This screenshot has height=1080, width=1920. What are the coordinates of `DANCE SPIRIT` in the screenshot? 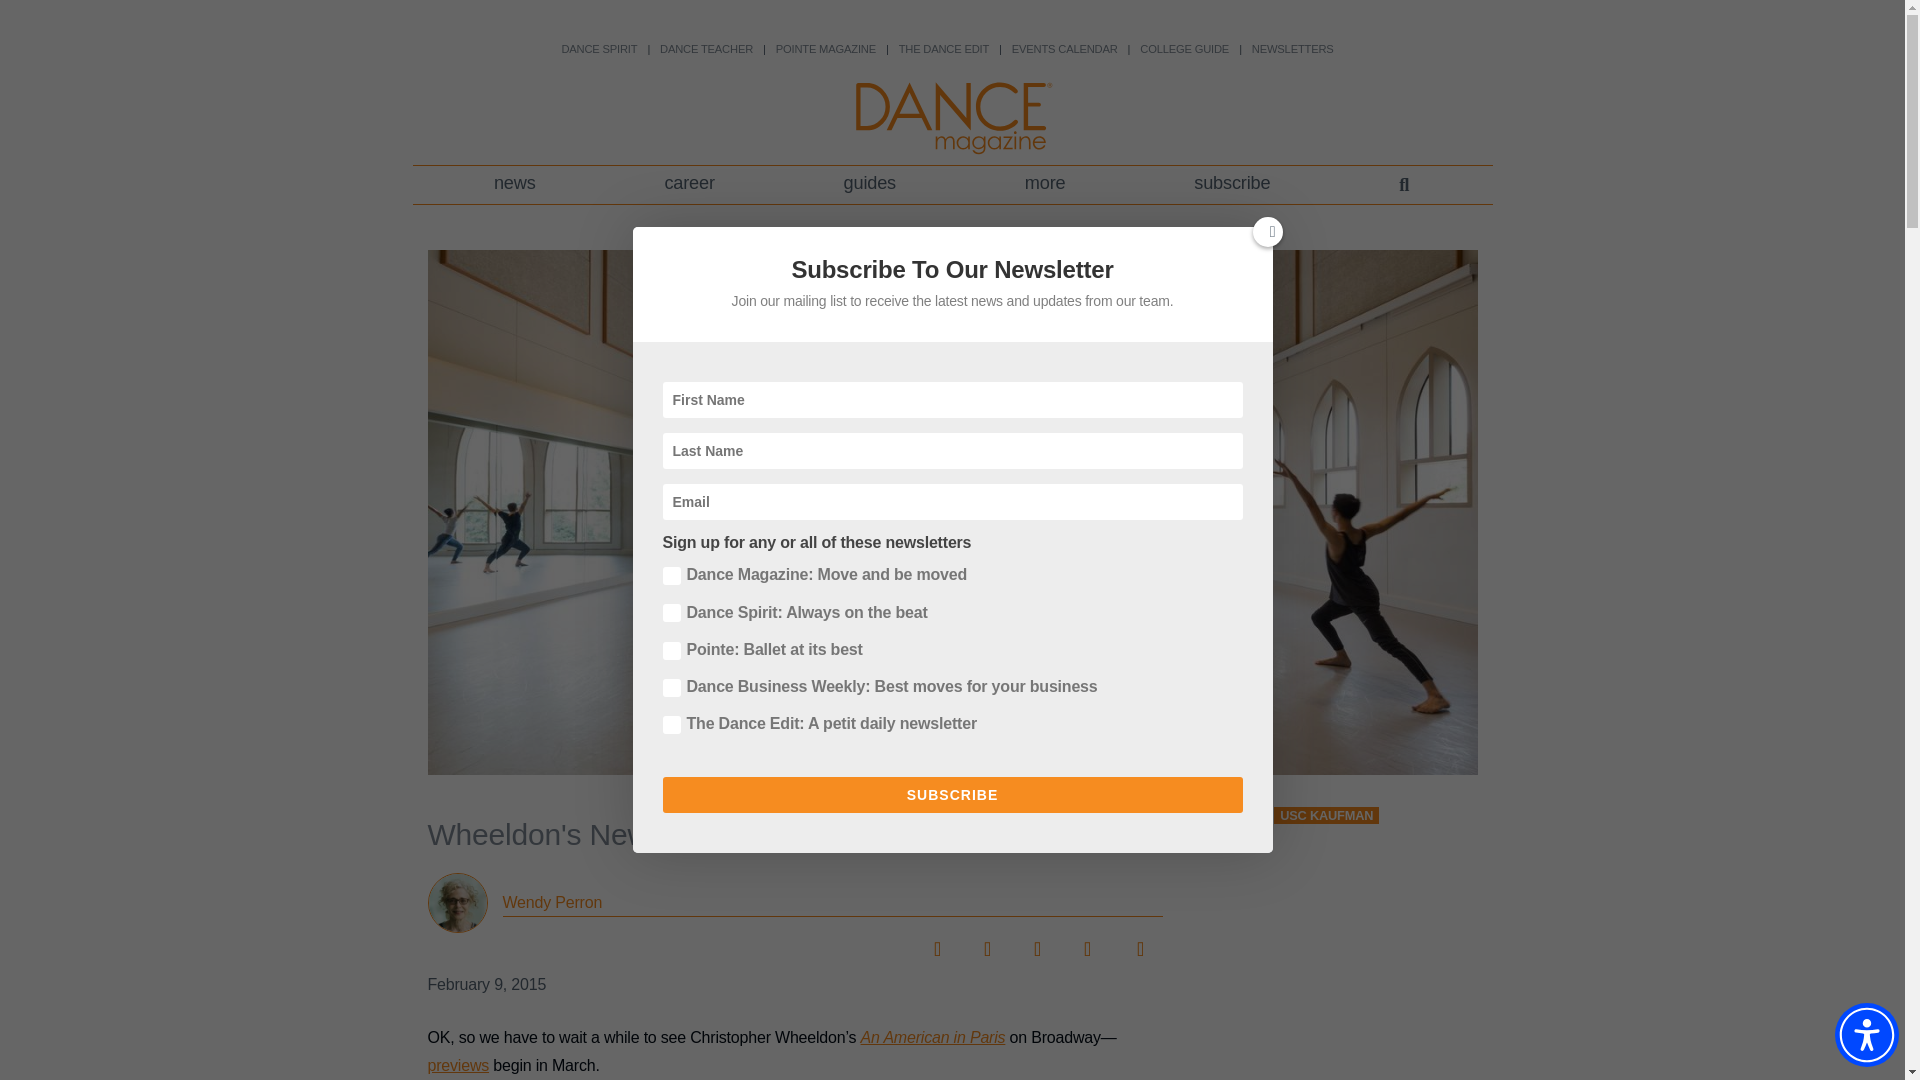 It's located at (598, 49).